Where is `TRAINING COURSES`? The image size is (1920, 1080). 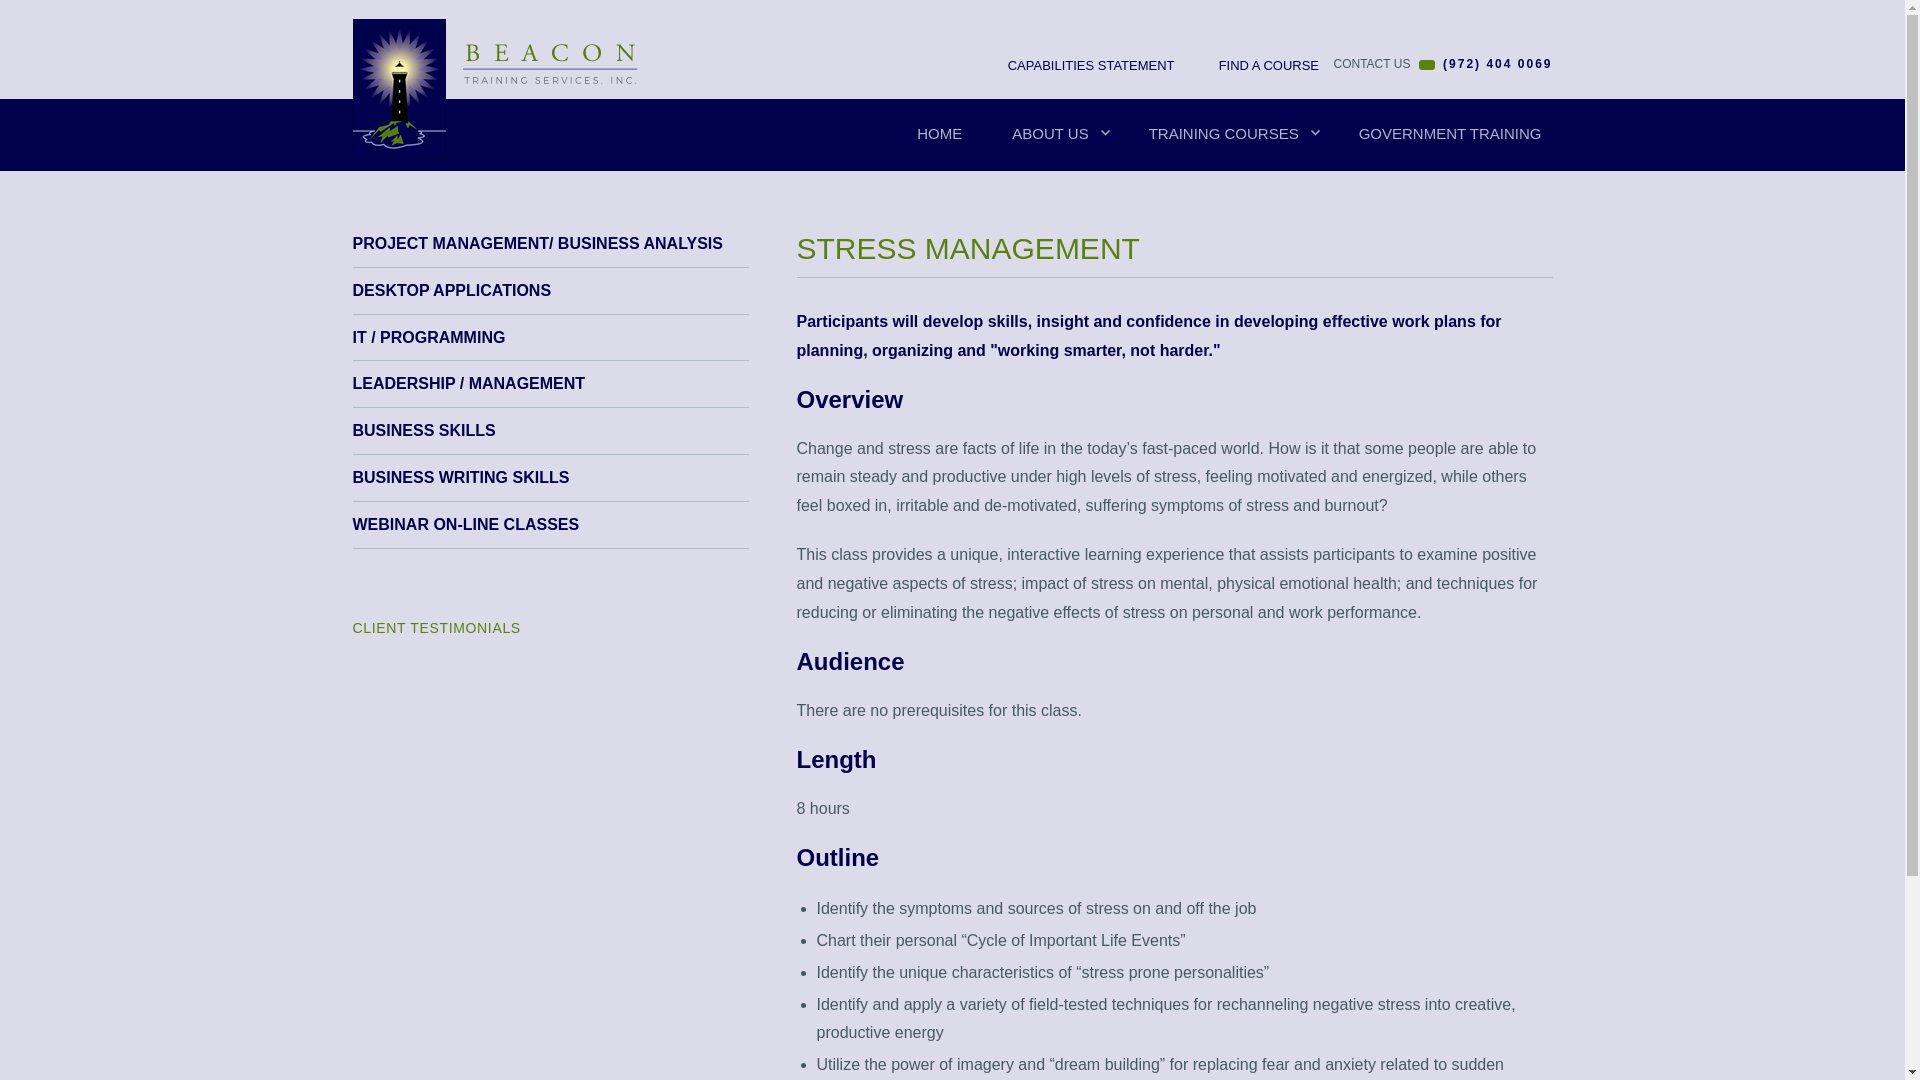 TRAINING COURSES is located at coordinates (1228, 134).